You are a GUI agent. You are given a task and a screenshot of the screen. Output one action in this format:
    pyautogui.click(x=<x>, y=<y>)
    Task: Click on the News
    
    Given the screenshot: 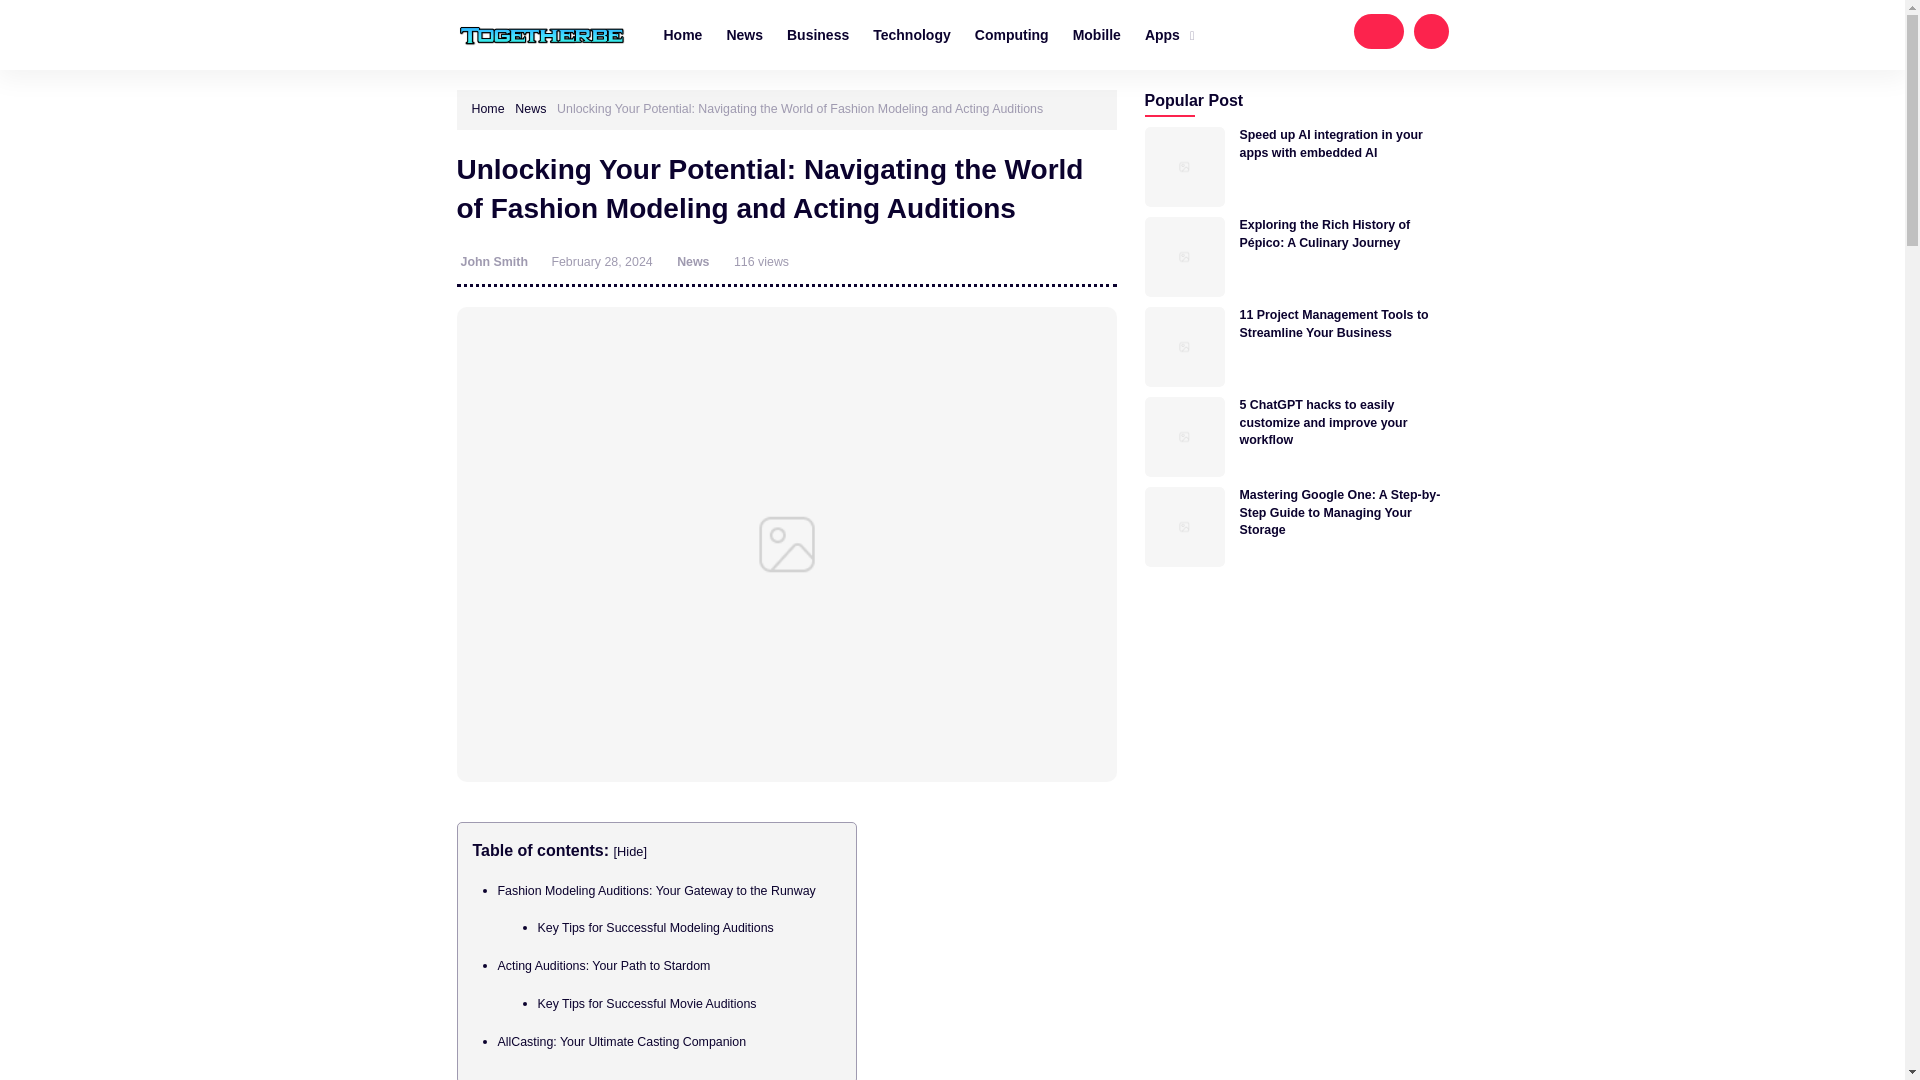 What is the action you would take?
    pyautogui.click(x=530, y=108)
    